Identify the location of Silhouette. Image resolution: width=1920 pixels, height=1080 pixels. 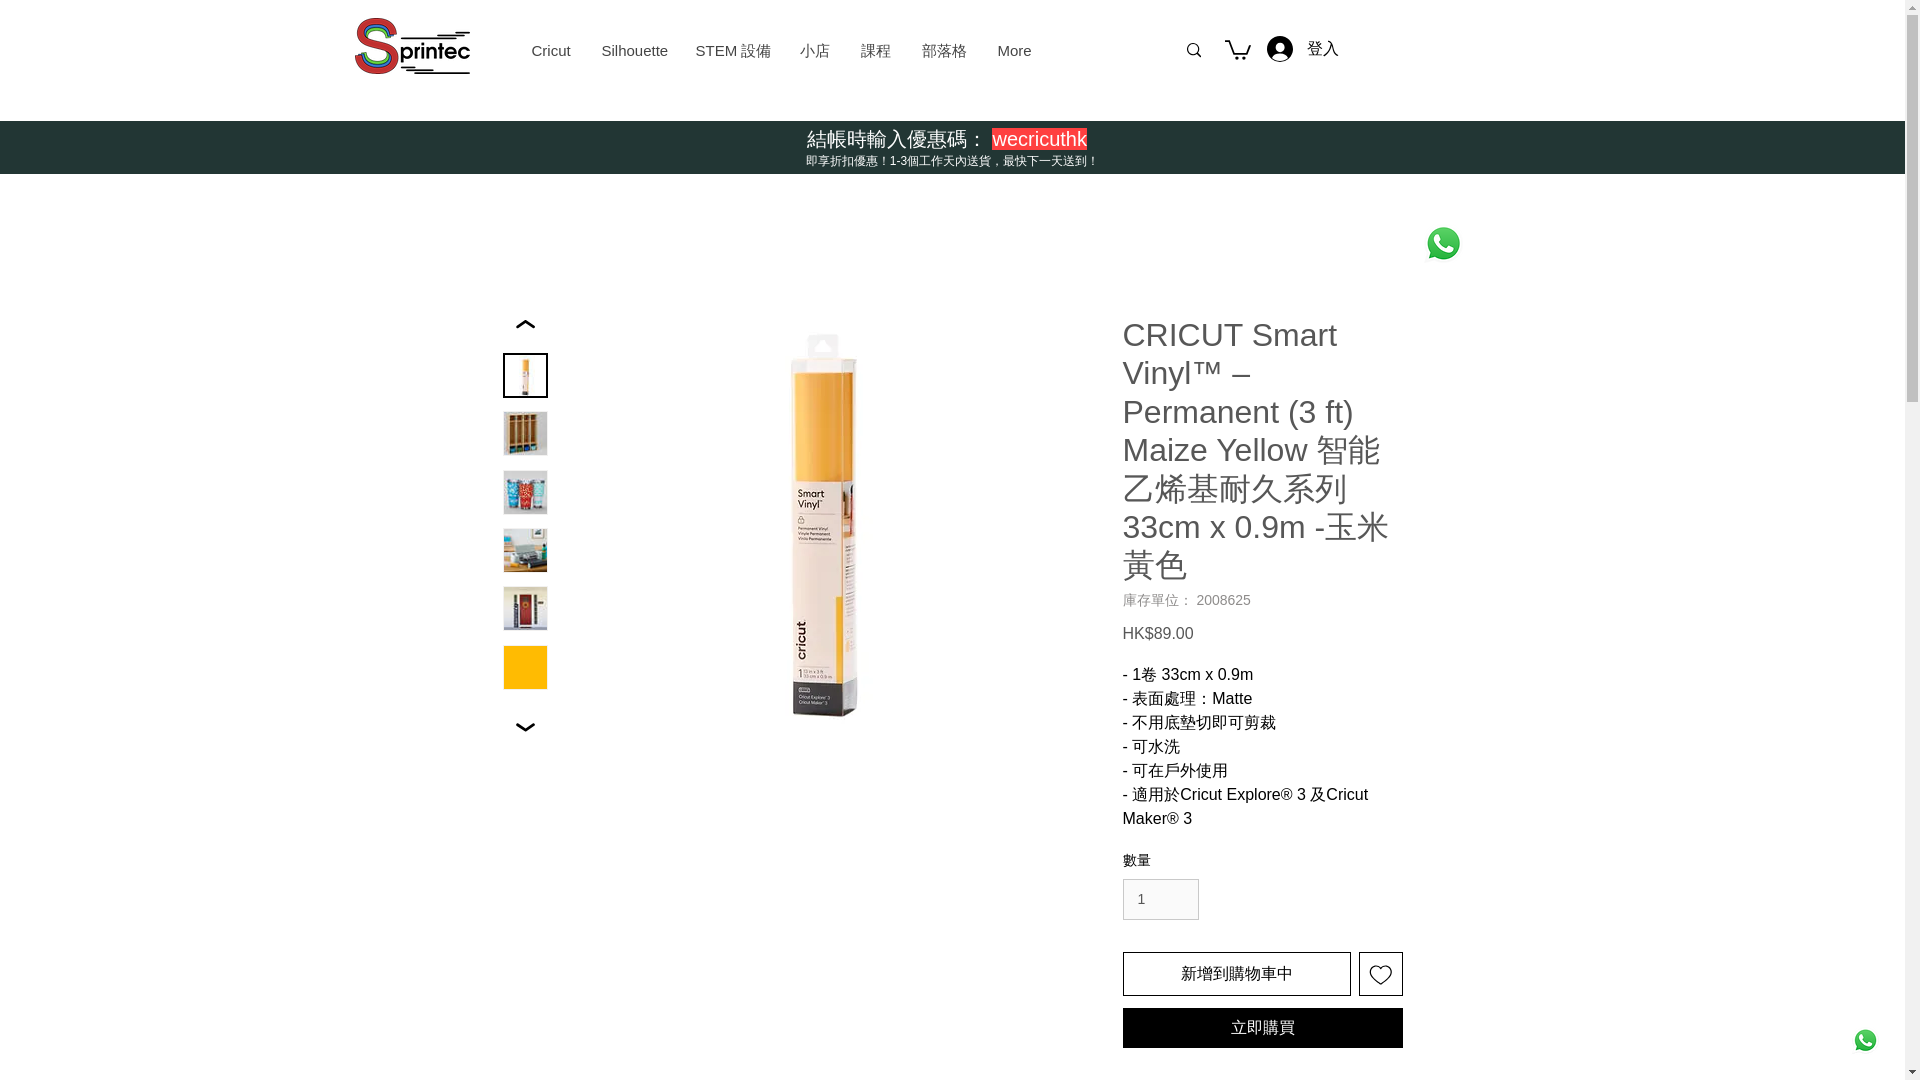
(632, 50).